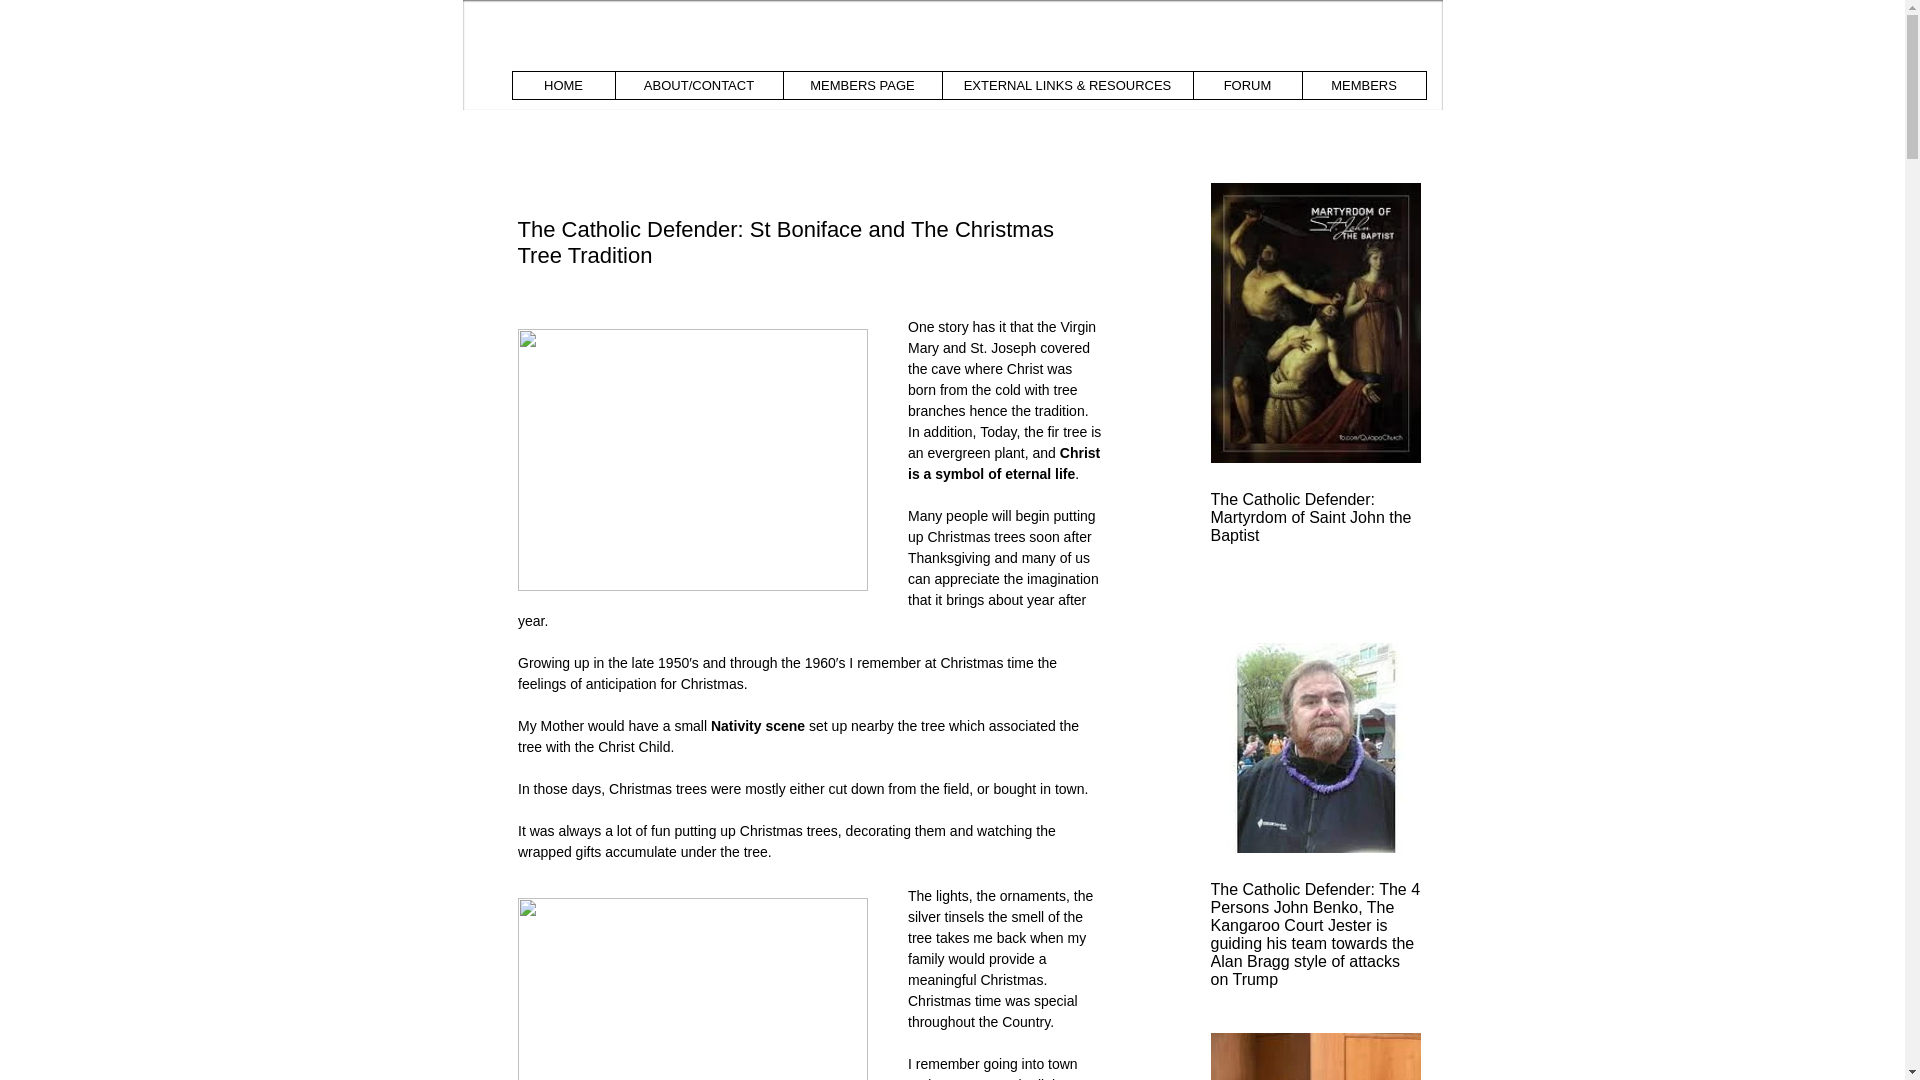  I want to click on MEMBERS, so click(1364, 86).